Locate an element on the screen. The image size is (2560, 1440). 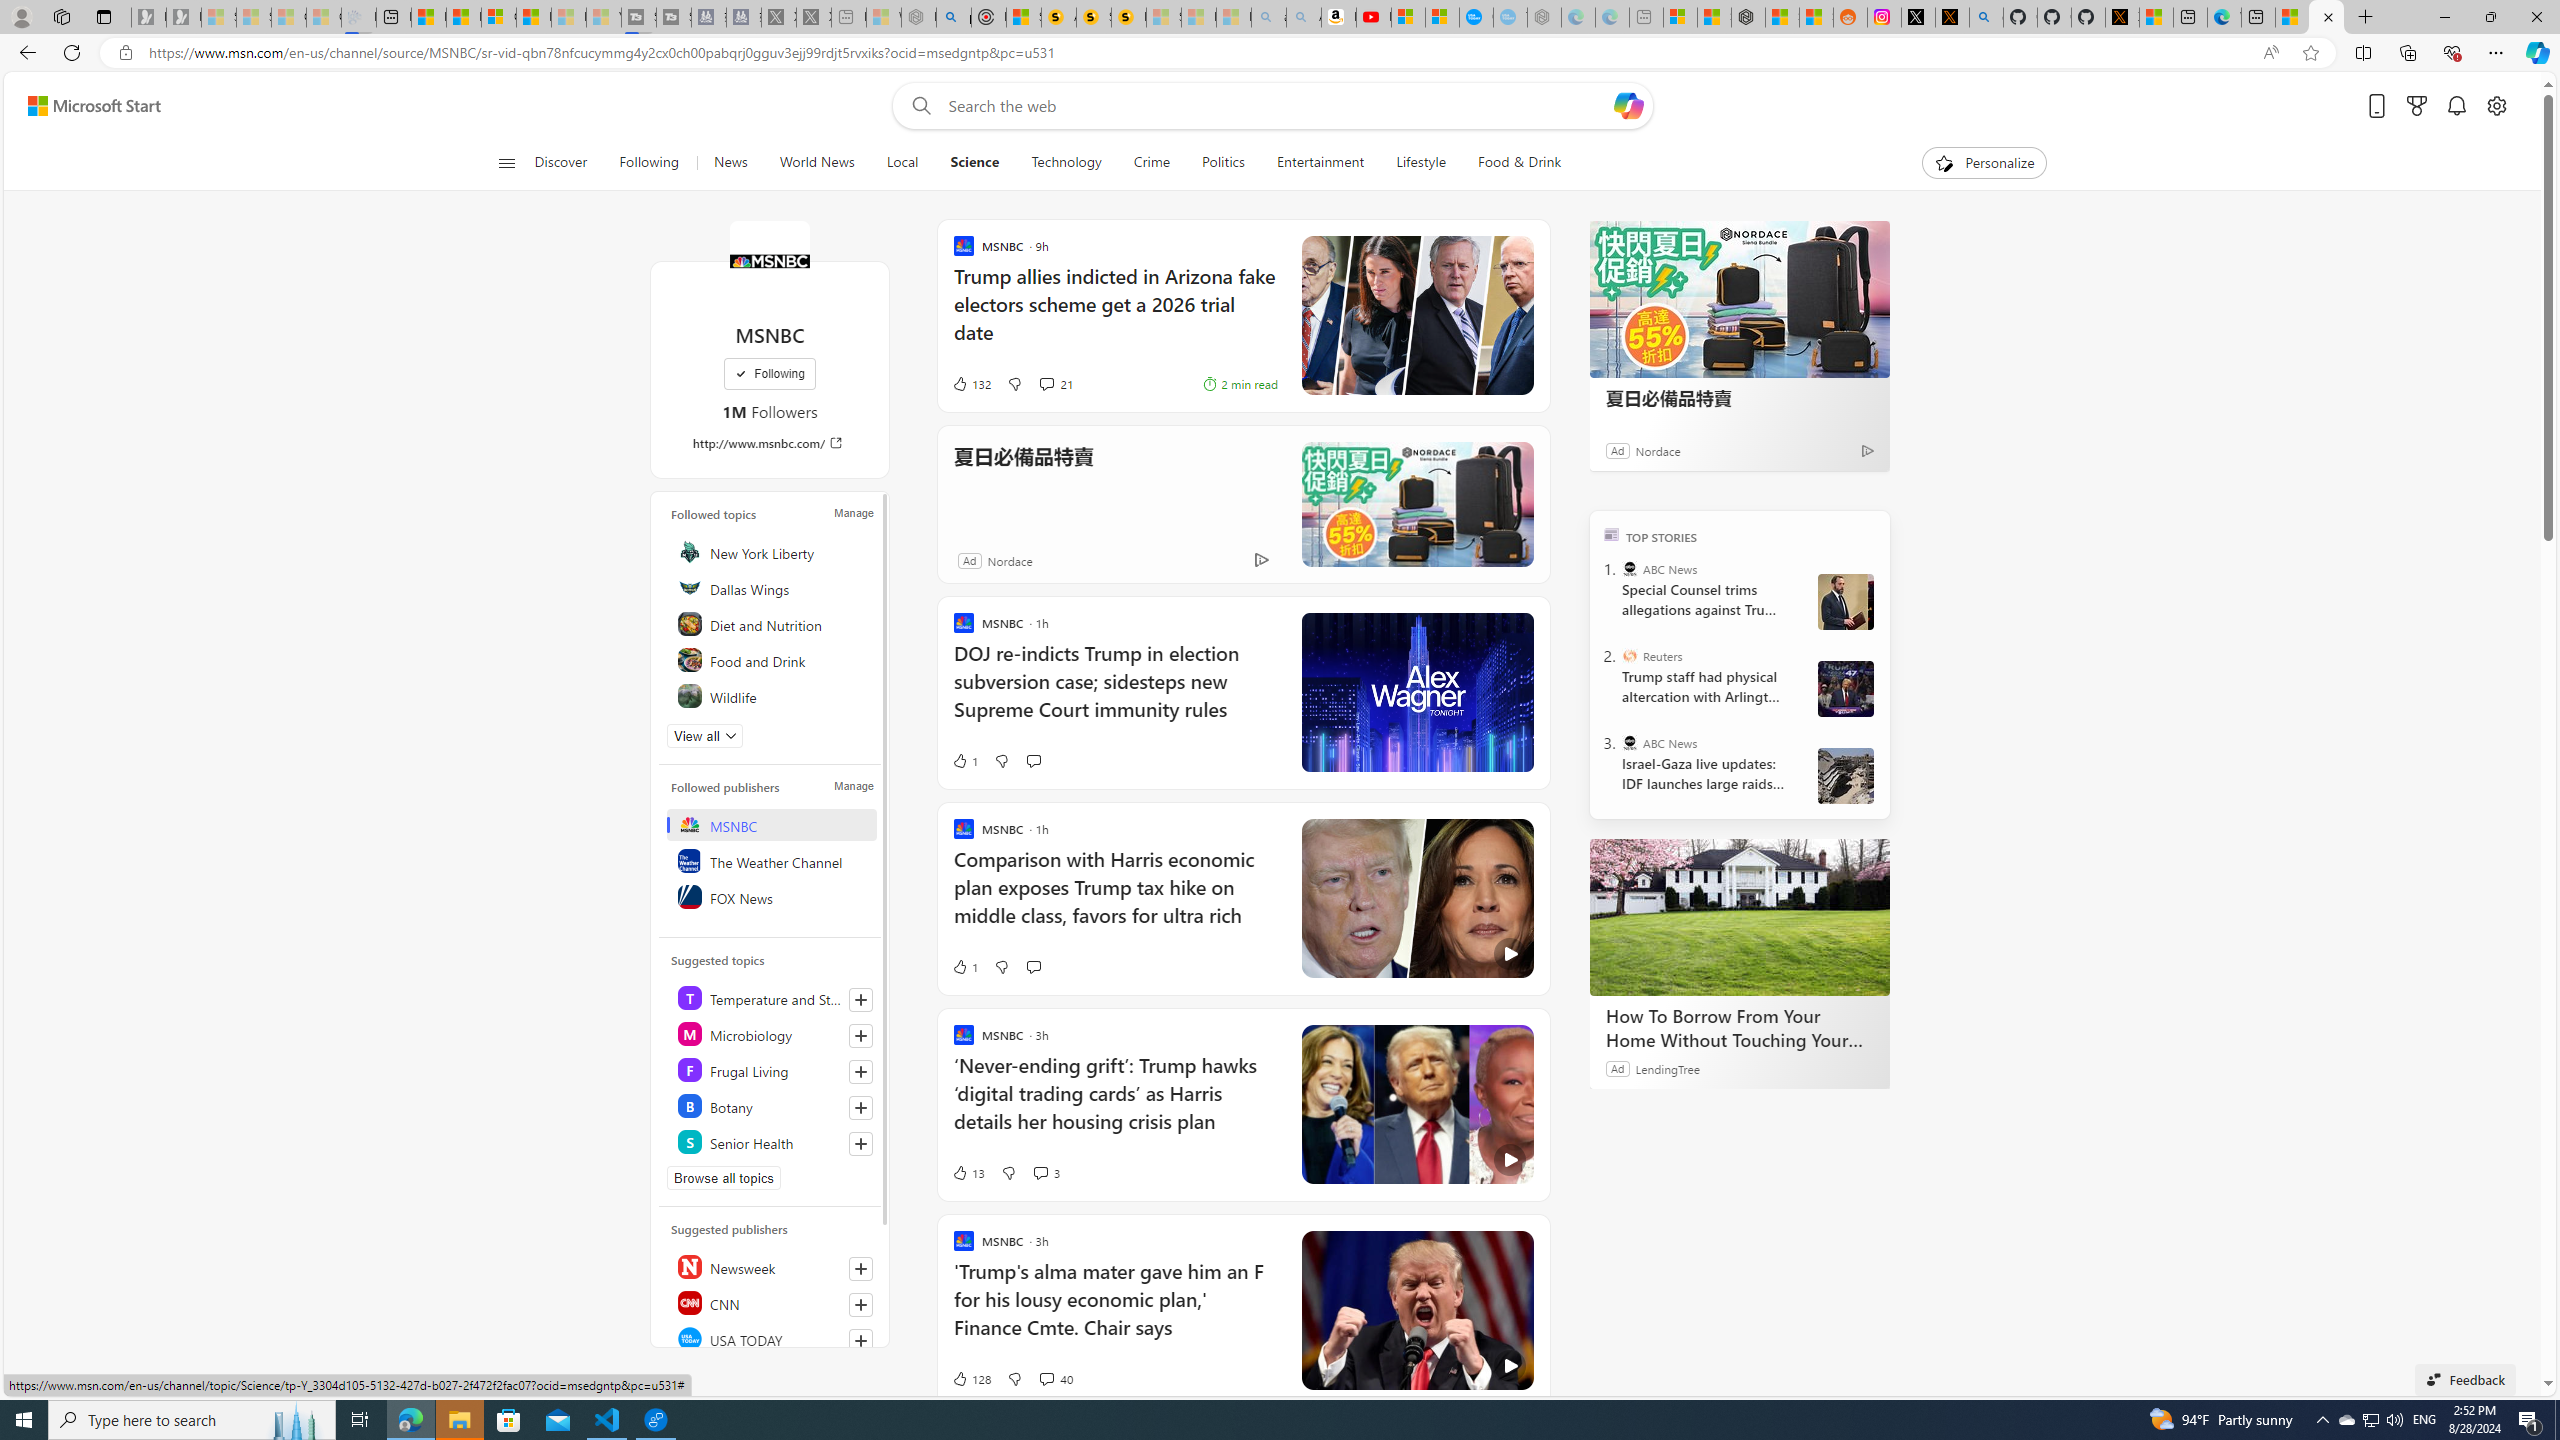
FOX News is located at coordinates (773, 896).